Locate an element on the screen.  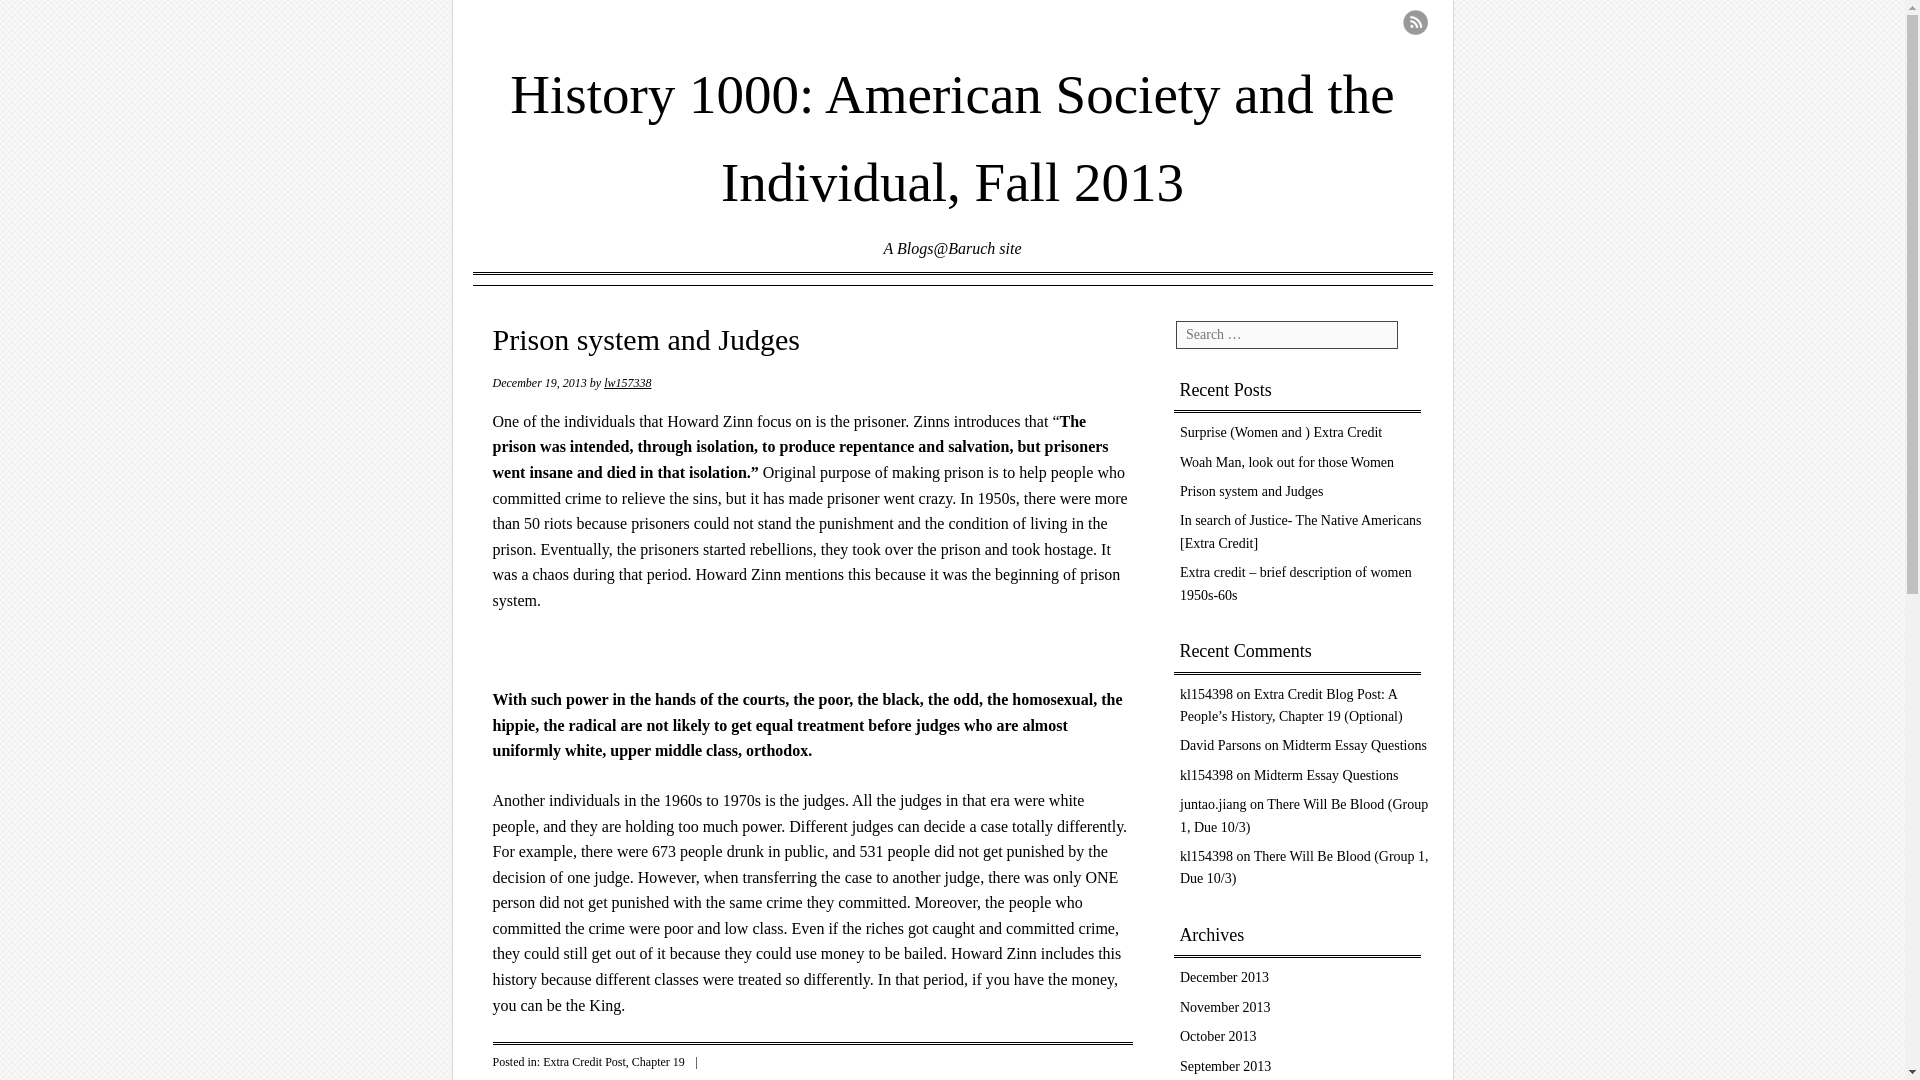
September 2013 is located at coordinates (1226, 1066).